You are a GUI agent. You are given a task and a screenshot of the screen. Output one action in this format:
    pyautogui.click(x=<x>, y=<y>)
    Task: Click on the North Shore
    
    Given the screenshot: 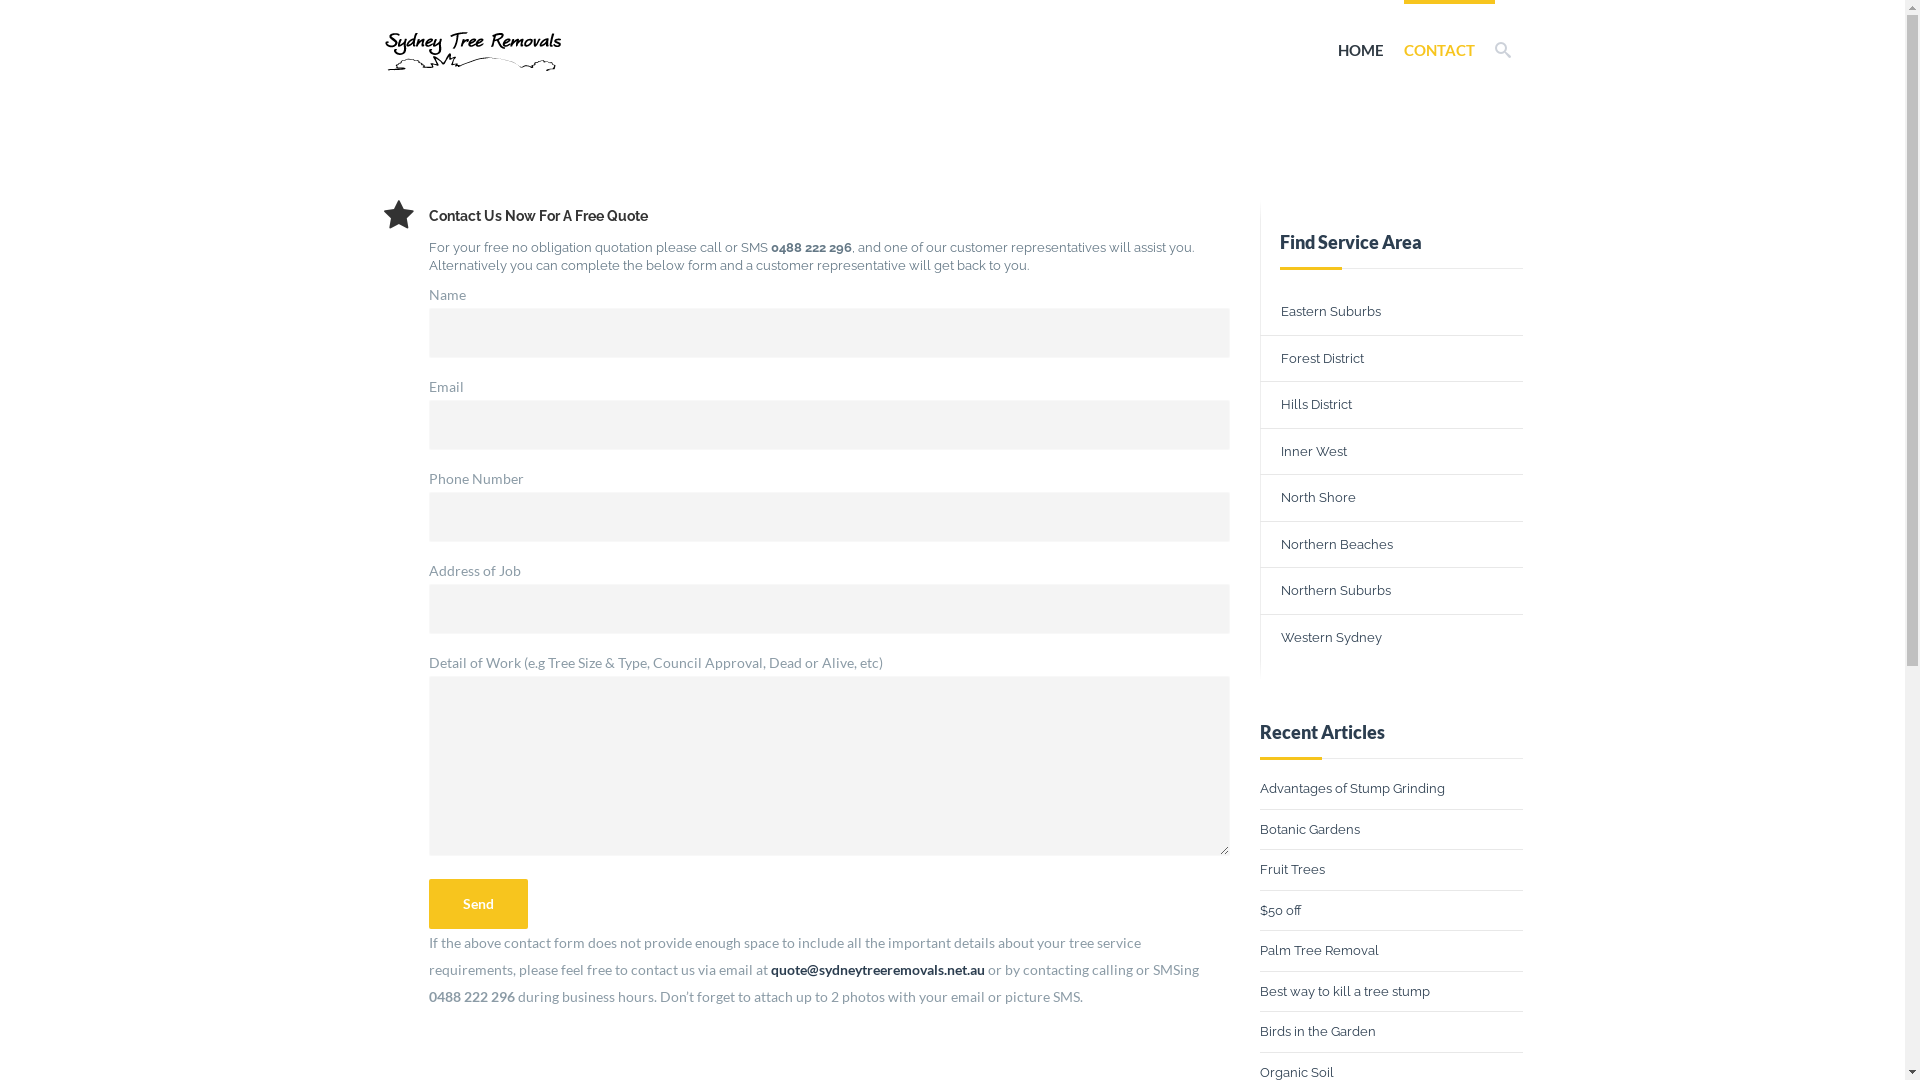 What is the action you would take?
    pyautogui.click(x=1392, y=498)
    